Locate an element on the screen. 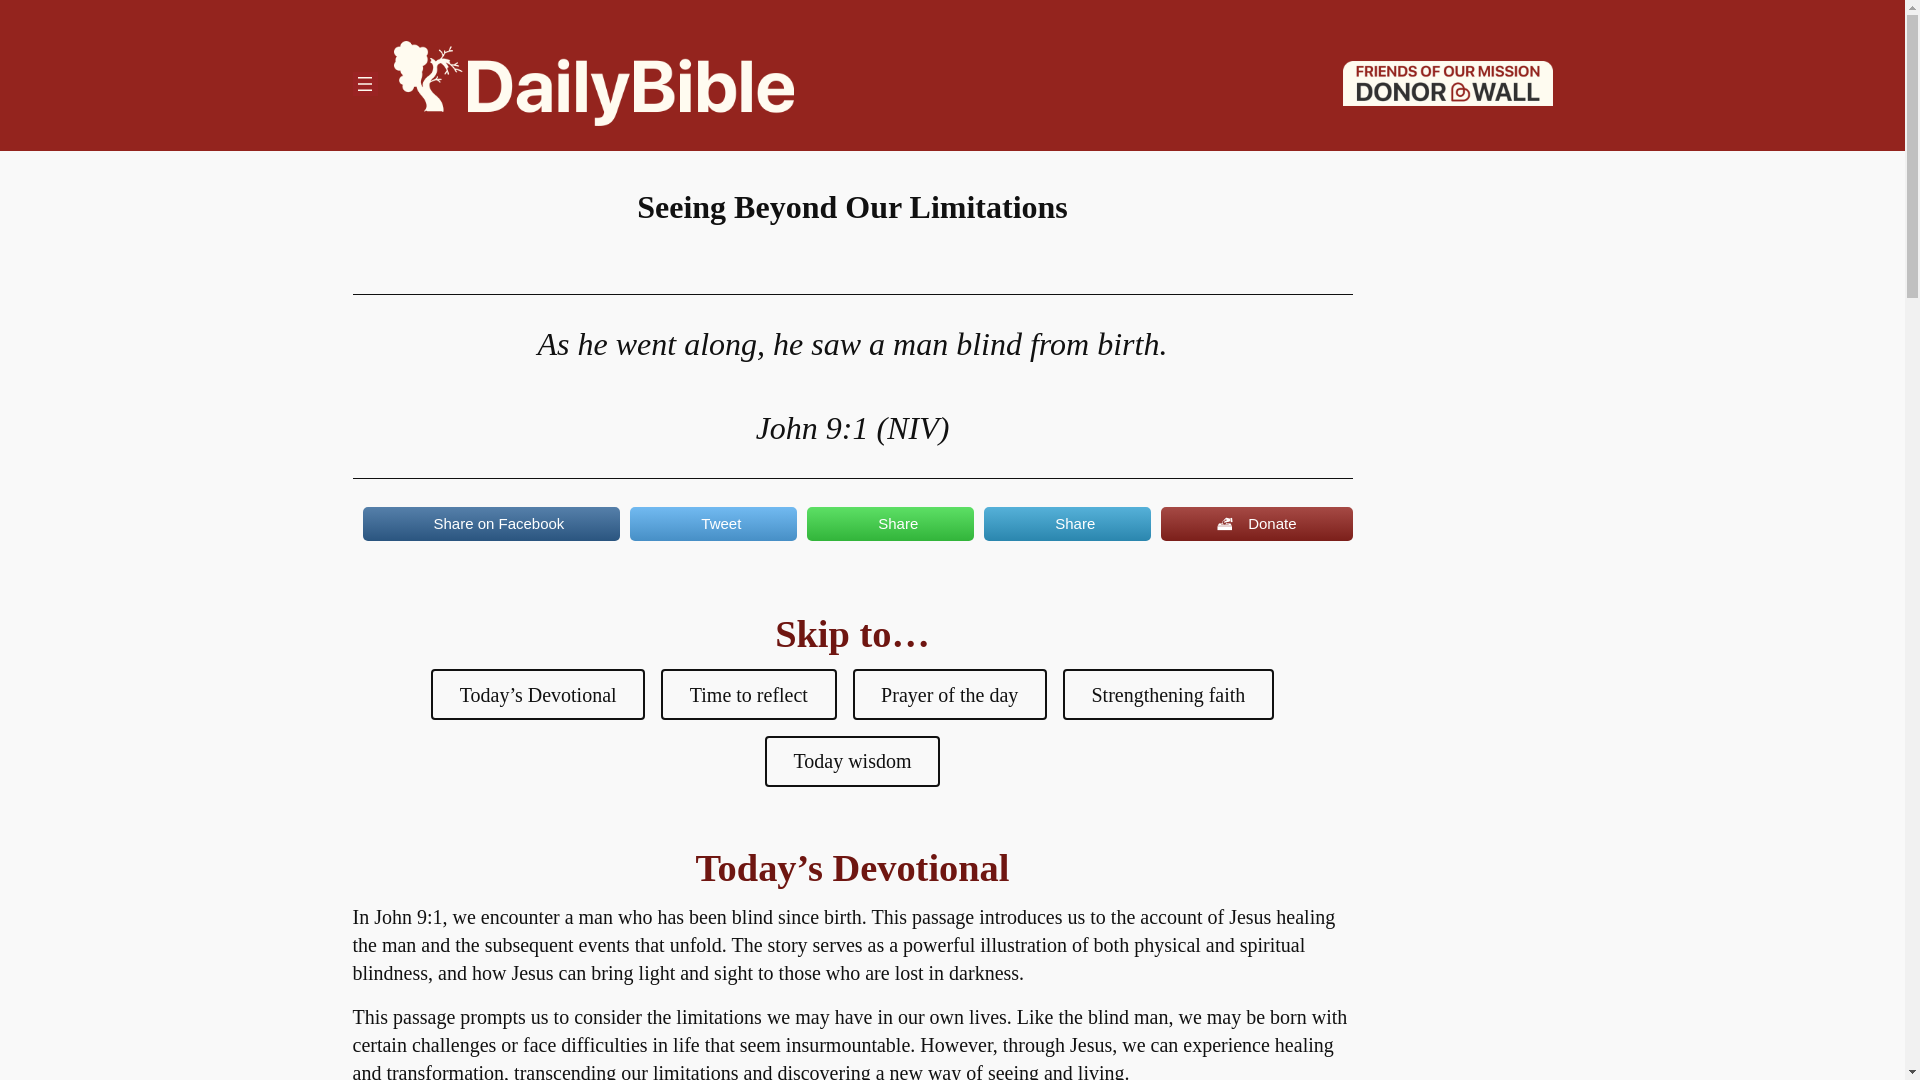  Time to reflect is located at coordinates (748, 694).